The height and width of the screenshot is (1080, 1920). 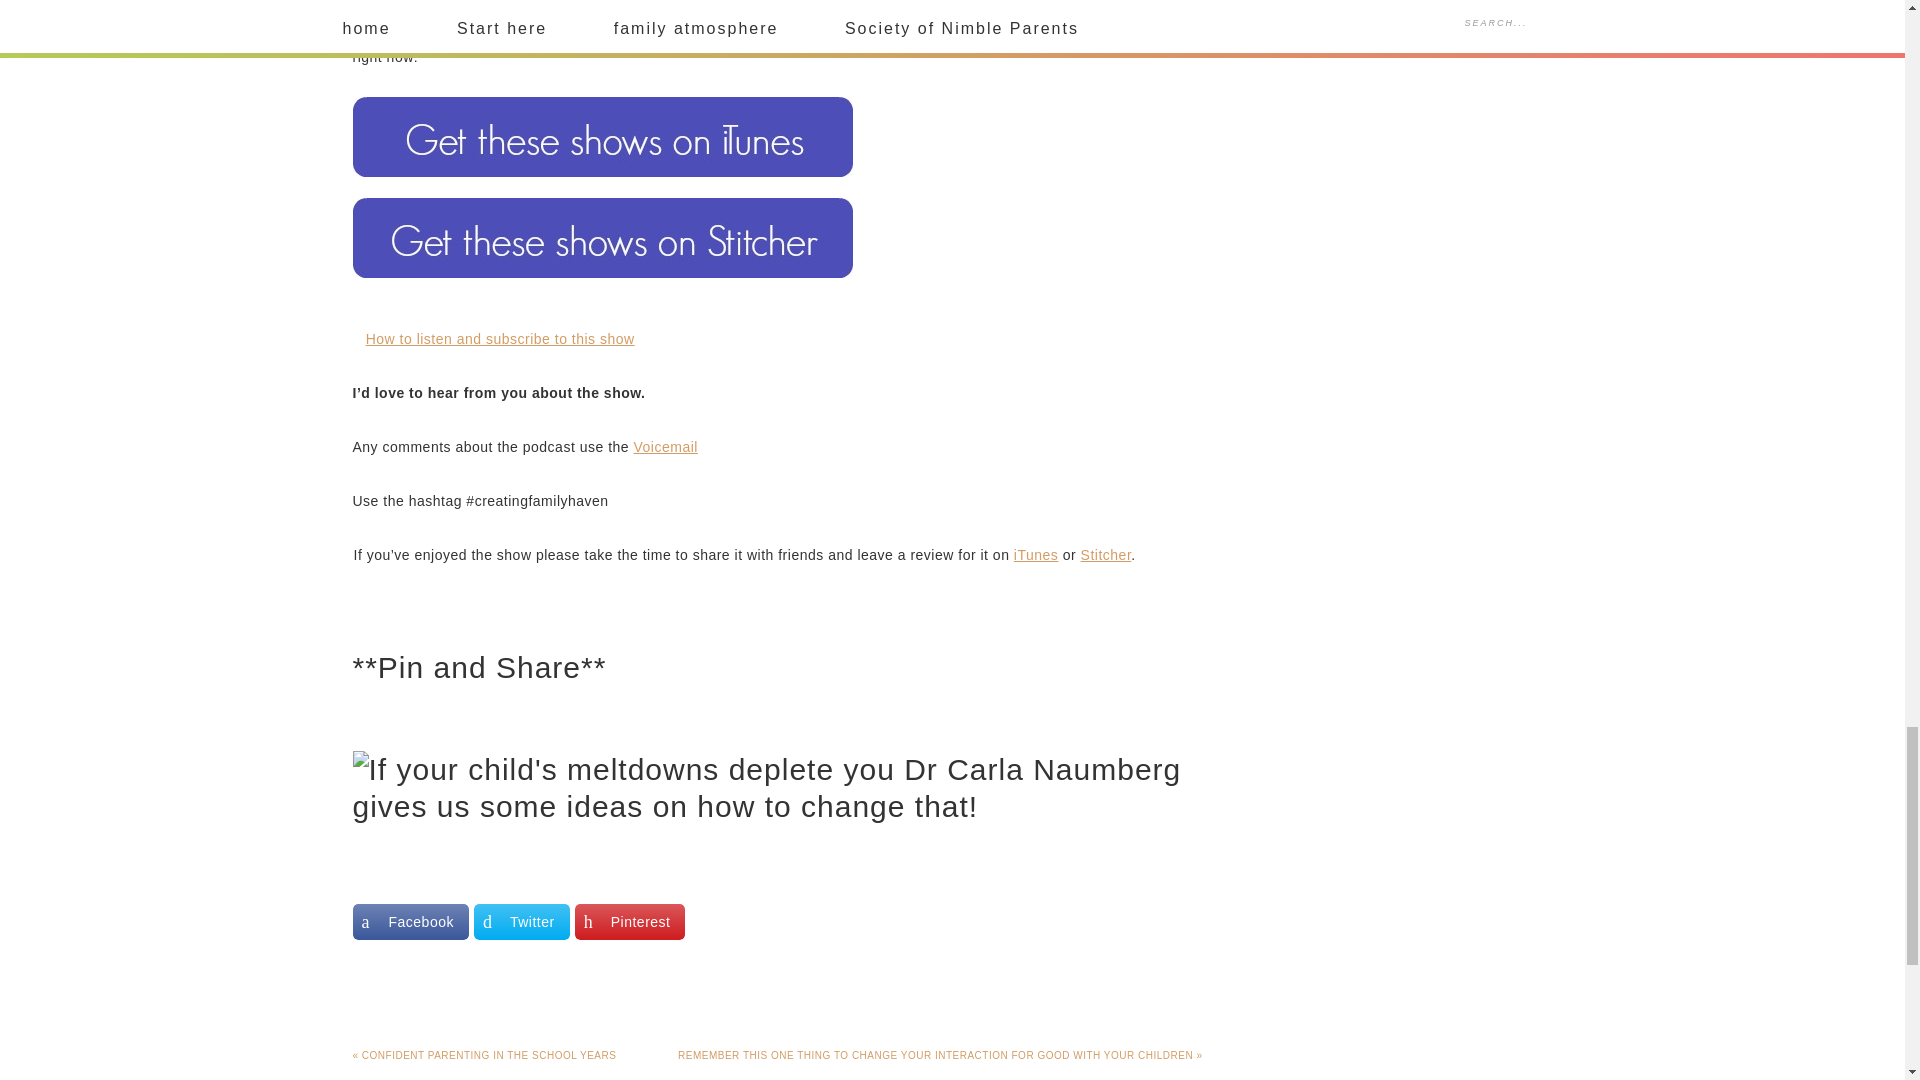 I want to click on Voicemail, so click(x=666, y=446).